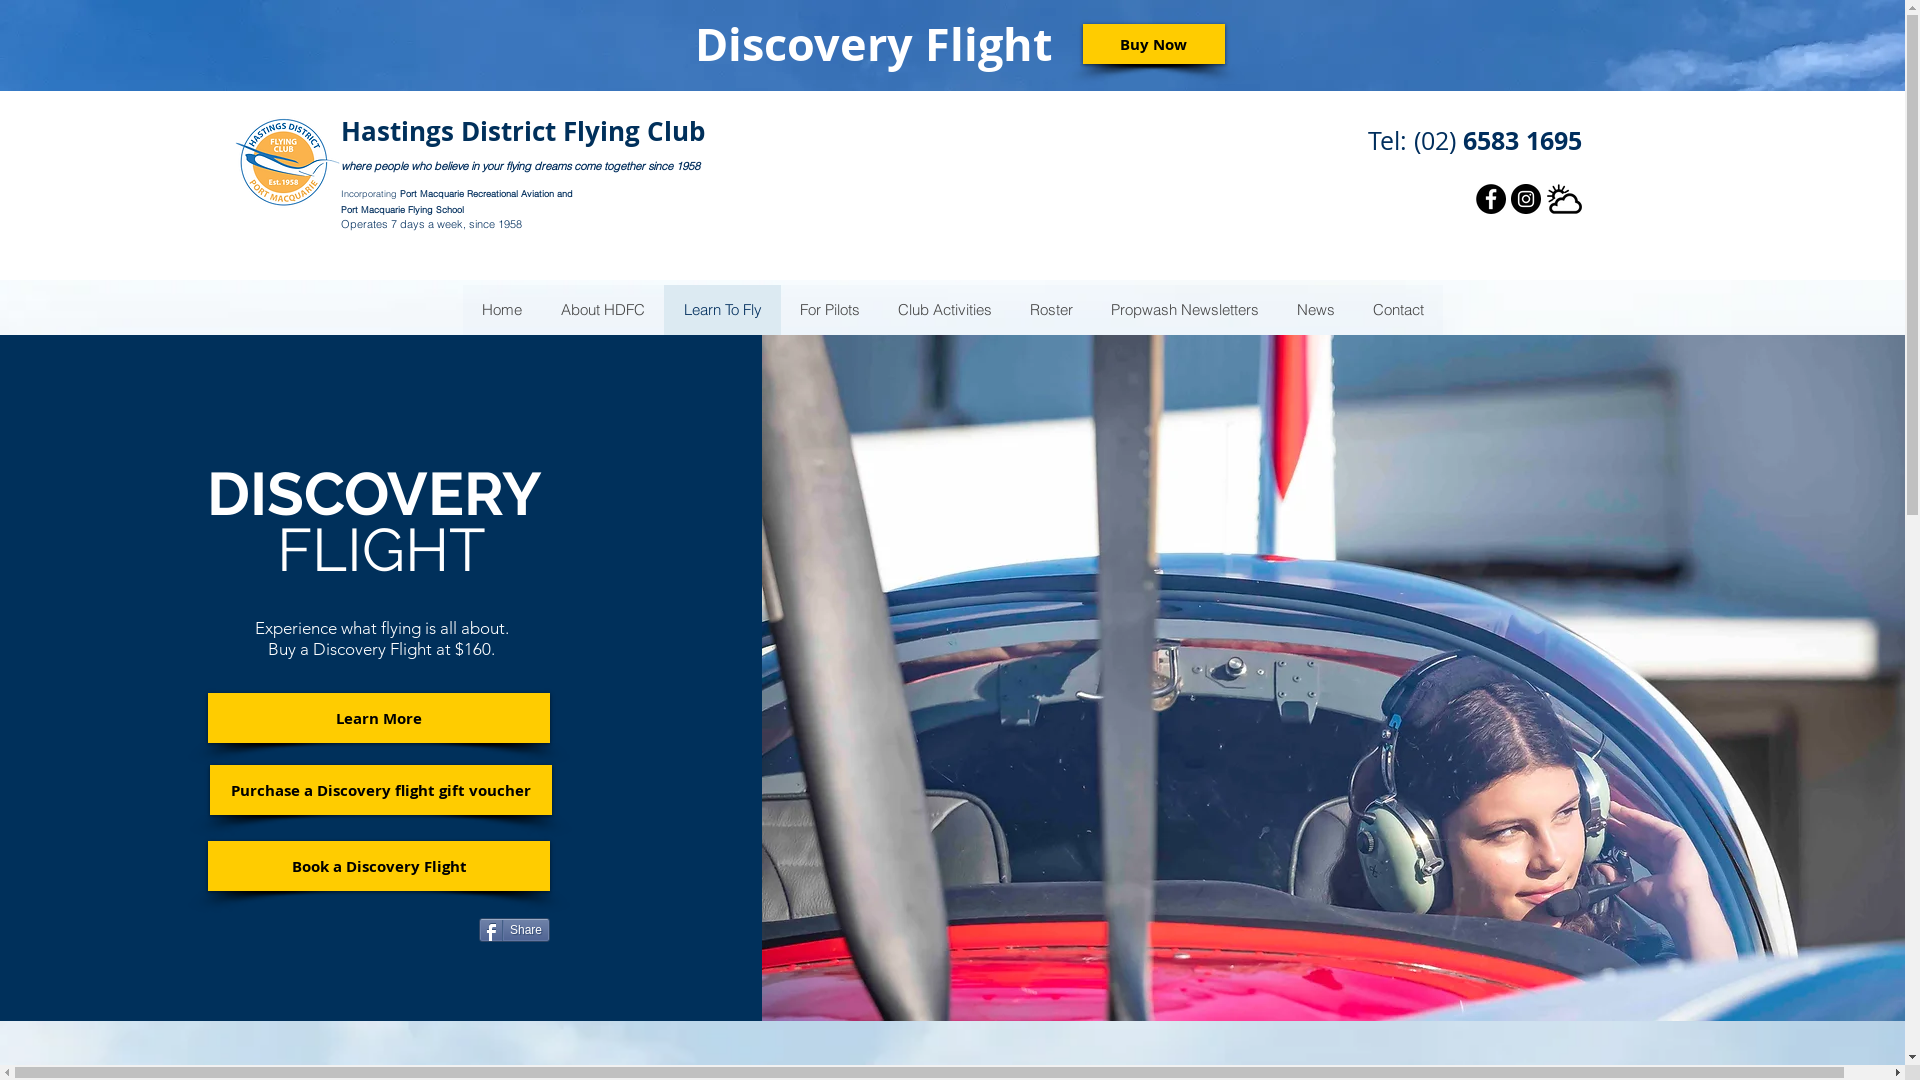 This screenshot has height=1080, width=1920. I want to click on Hastings District Flying Club, so click(523, 132).